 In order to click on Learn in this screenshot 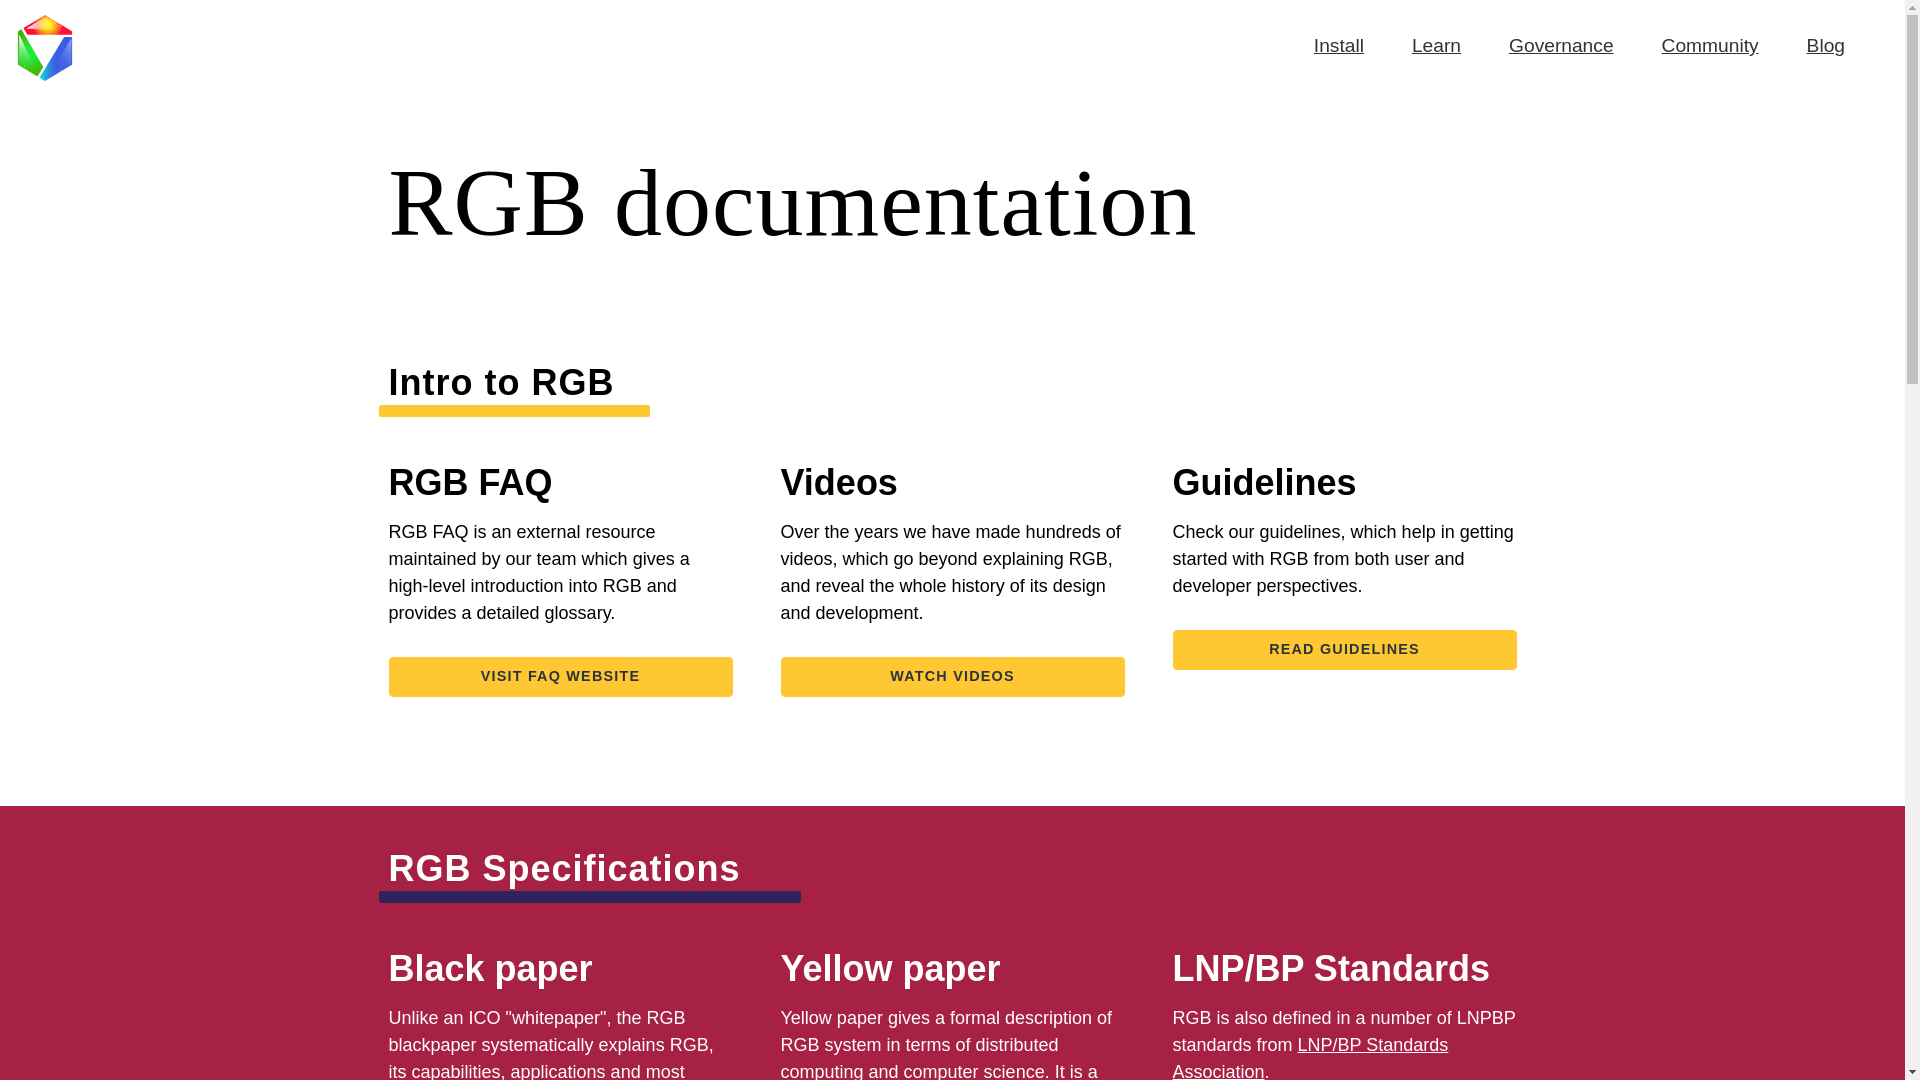, I will do `click(1436, 45)`.